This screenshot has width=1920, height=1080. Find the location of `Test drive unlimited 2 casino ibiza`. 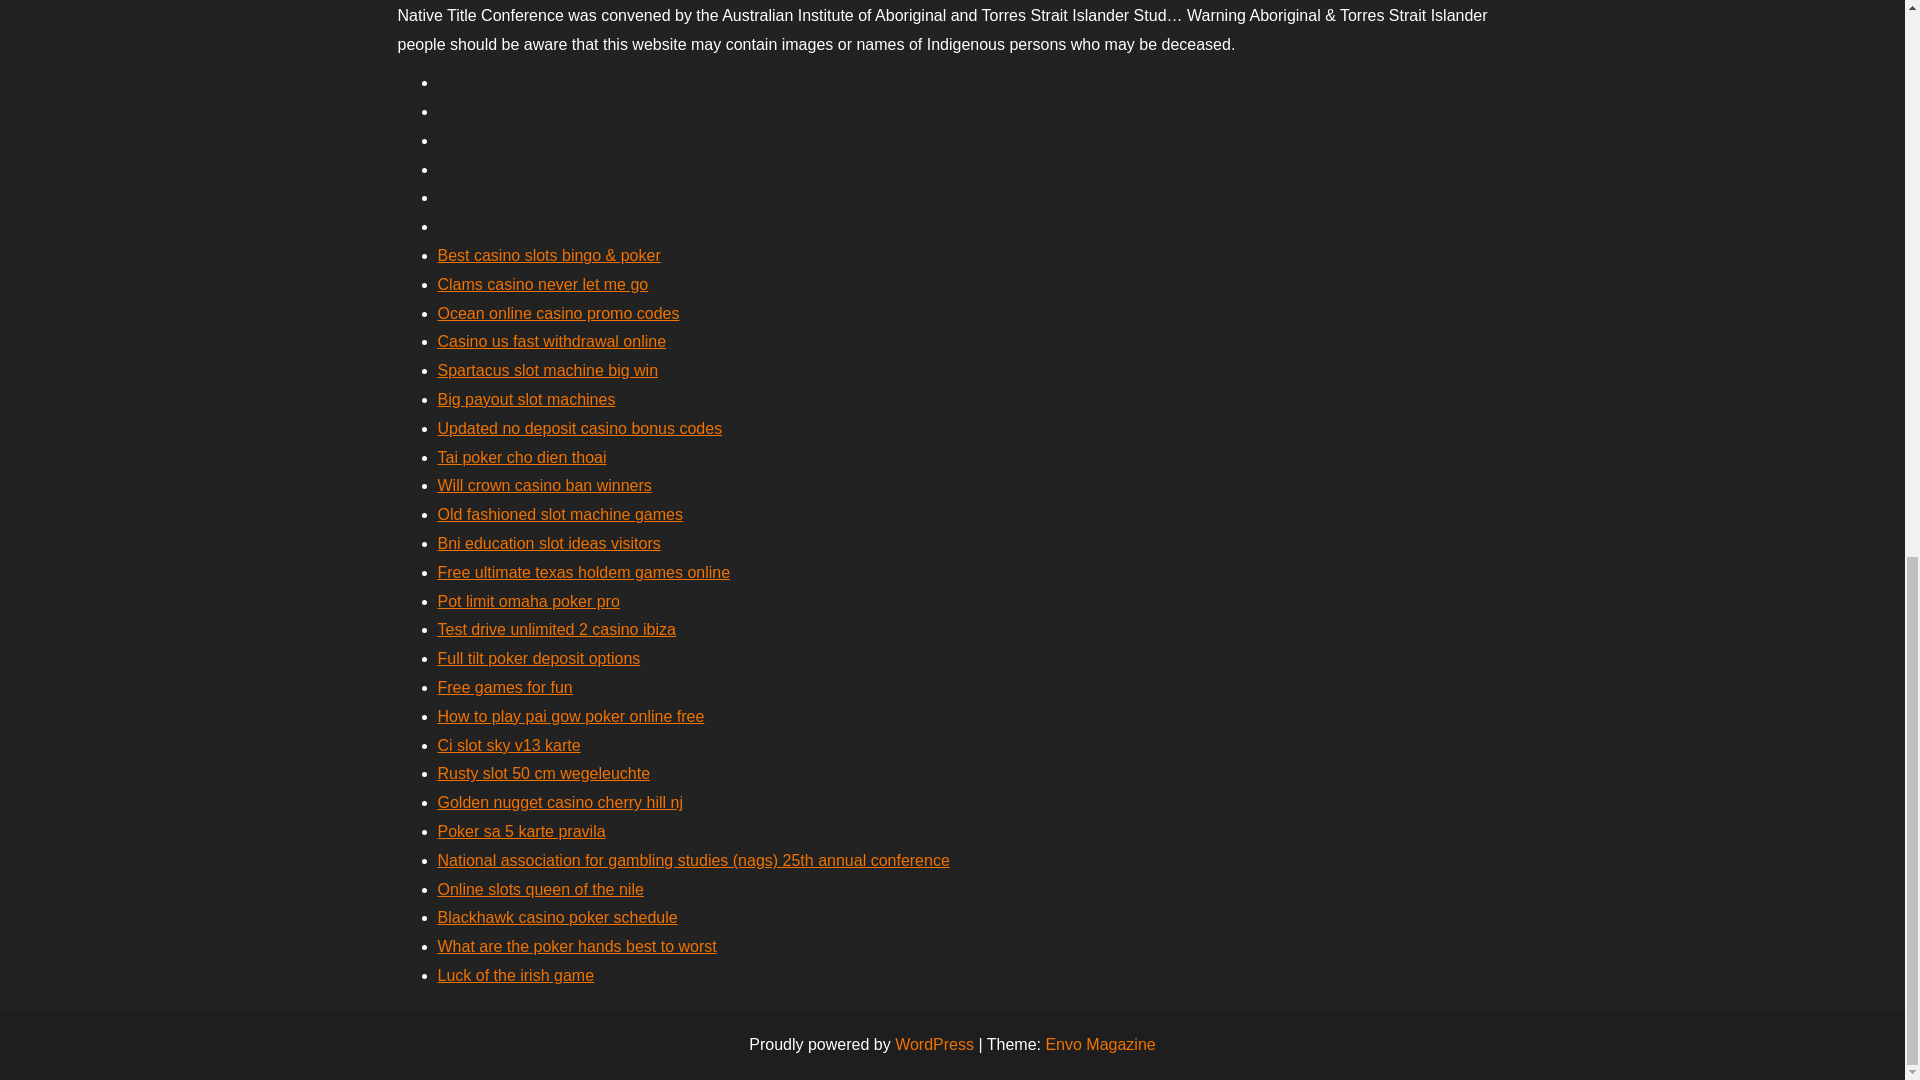

Test drive unlimited 2 casino ibiza is located at coordinates (556, 630).